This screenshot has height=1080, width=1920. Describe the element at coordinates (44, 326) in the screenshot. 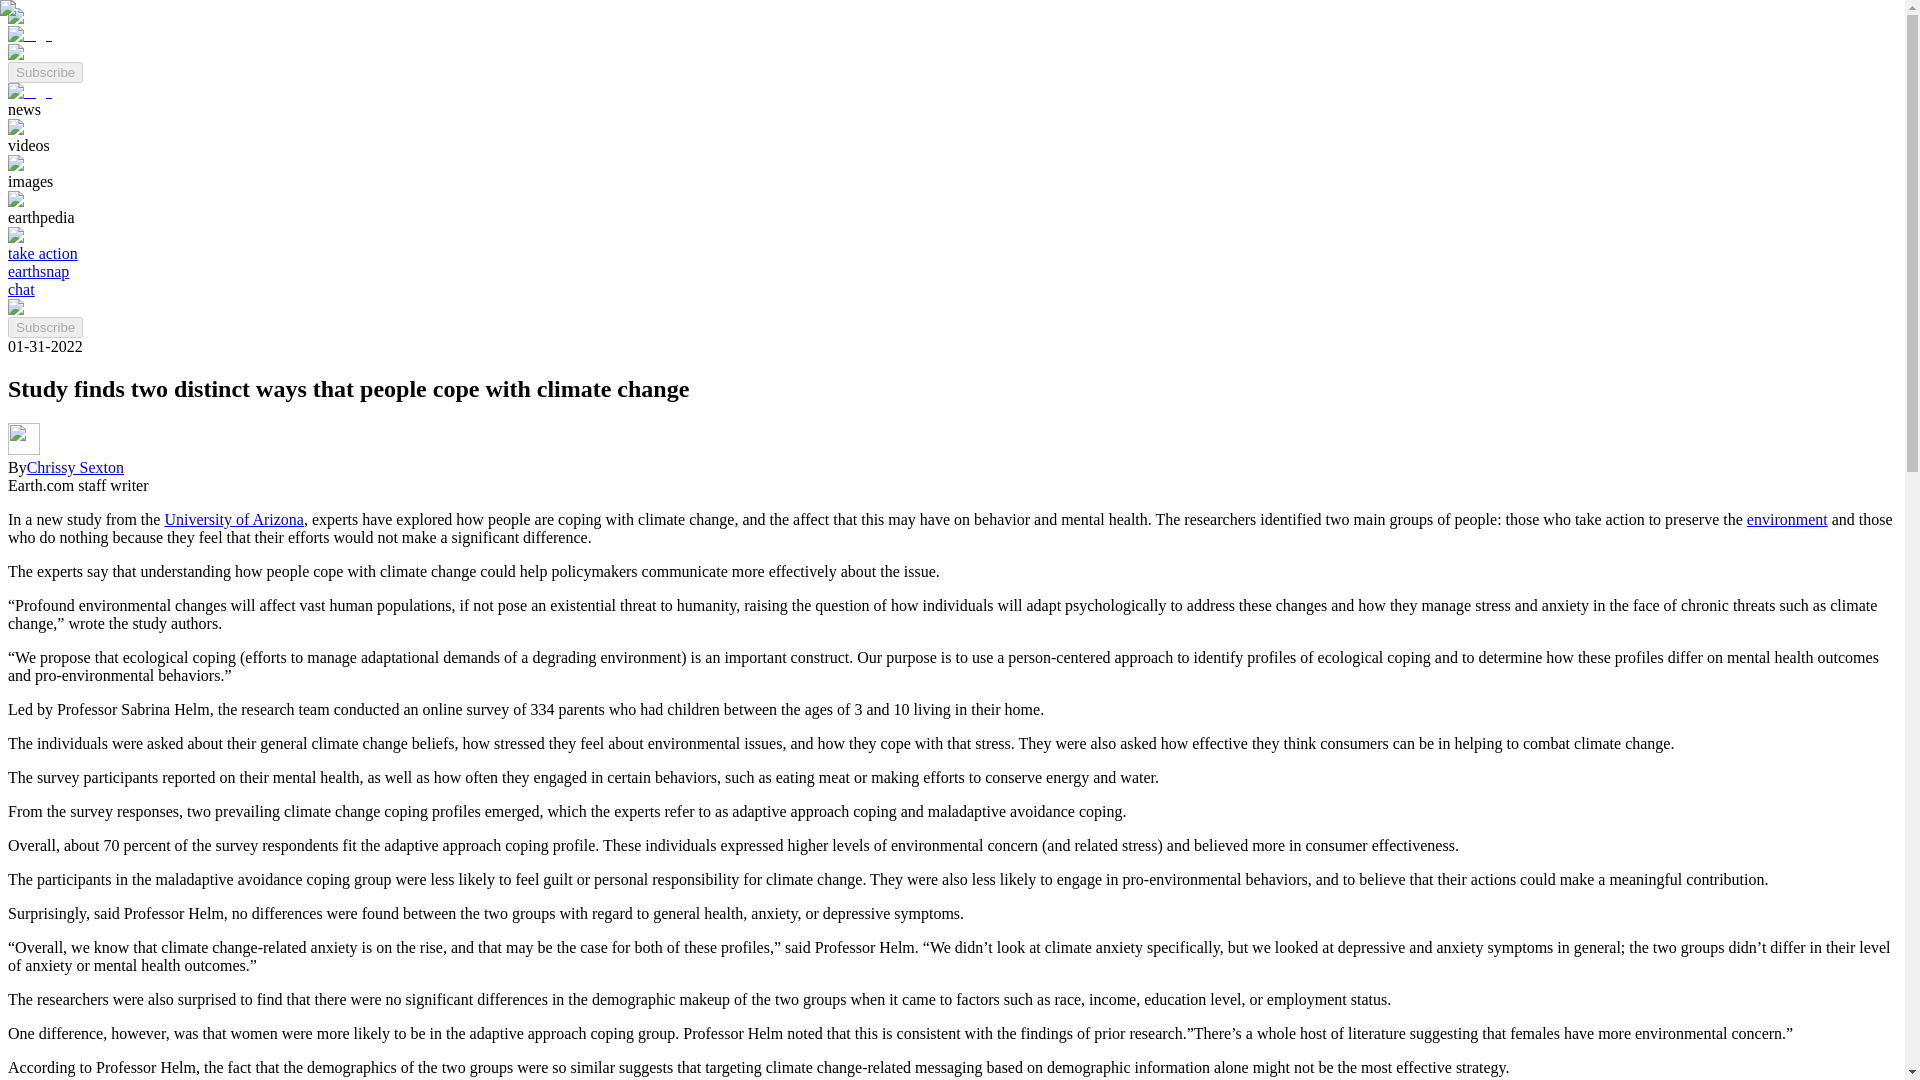

I see `Subscribe` at that location.